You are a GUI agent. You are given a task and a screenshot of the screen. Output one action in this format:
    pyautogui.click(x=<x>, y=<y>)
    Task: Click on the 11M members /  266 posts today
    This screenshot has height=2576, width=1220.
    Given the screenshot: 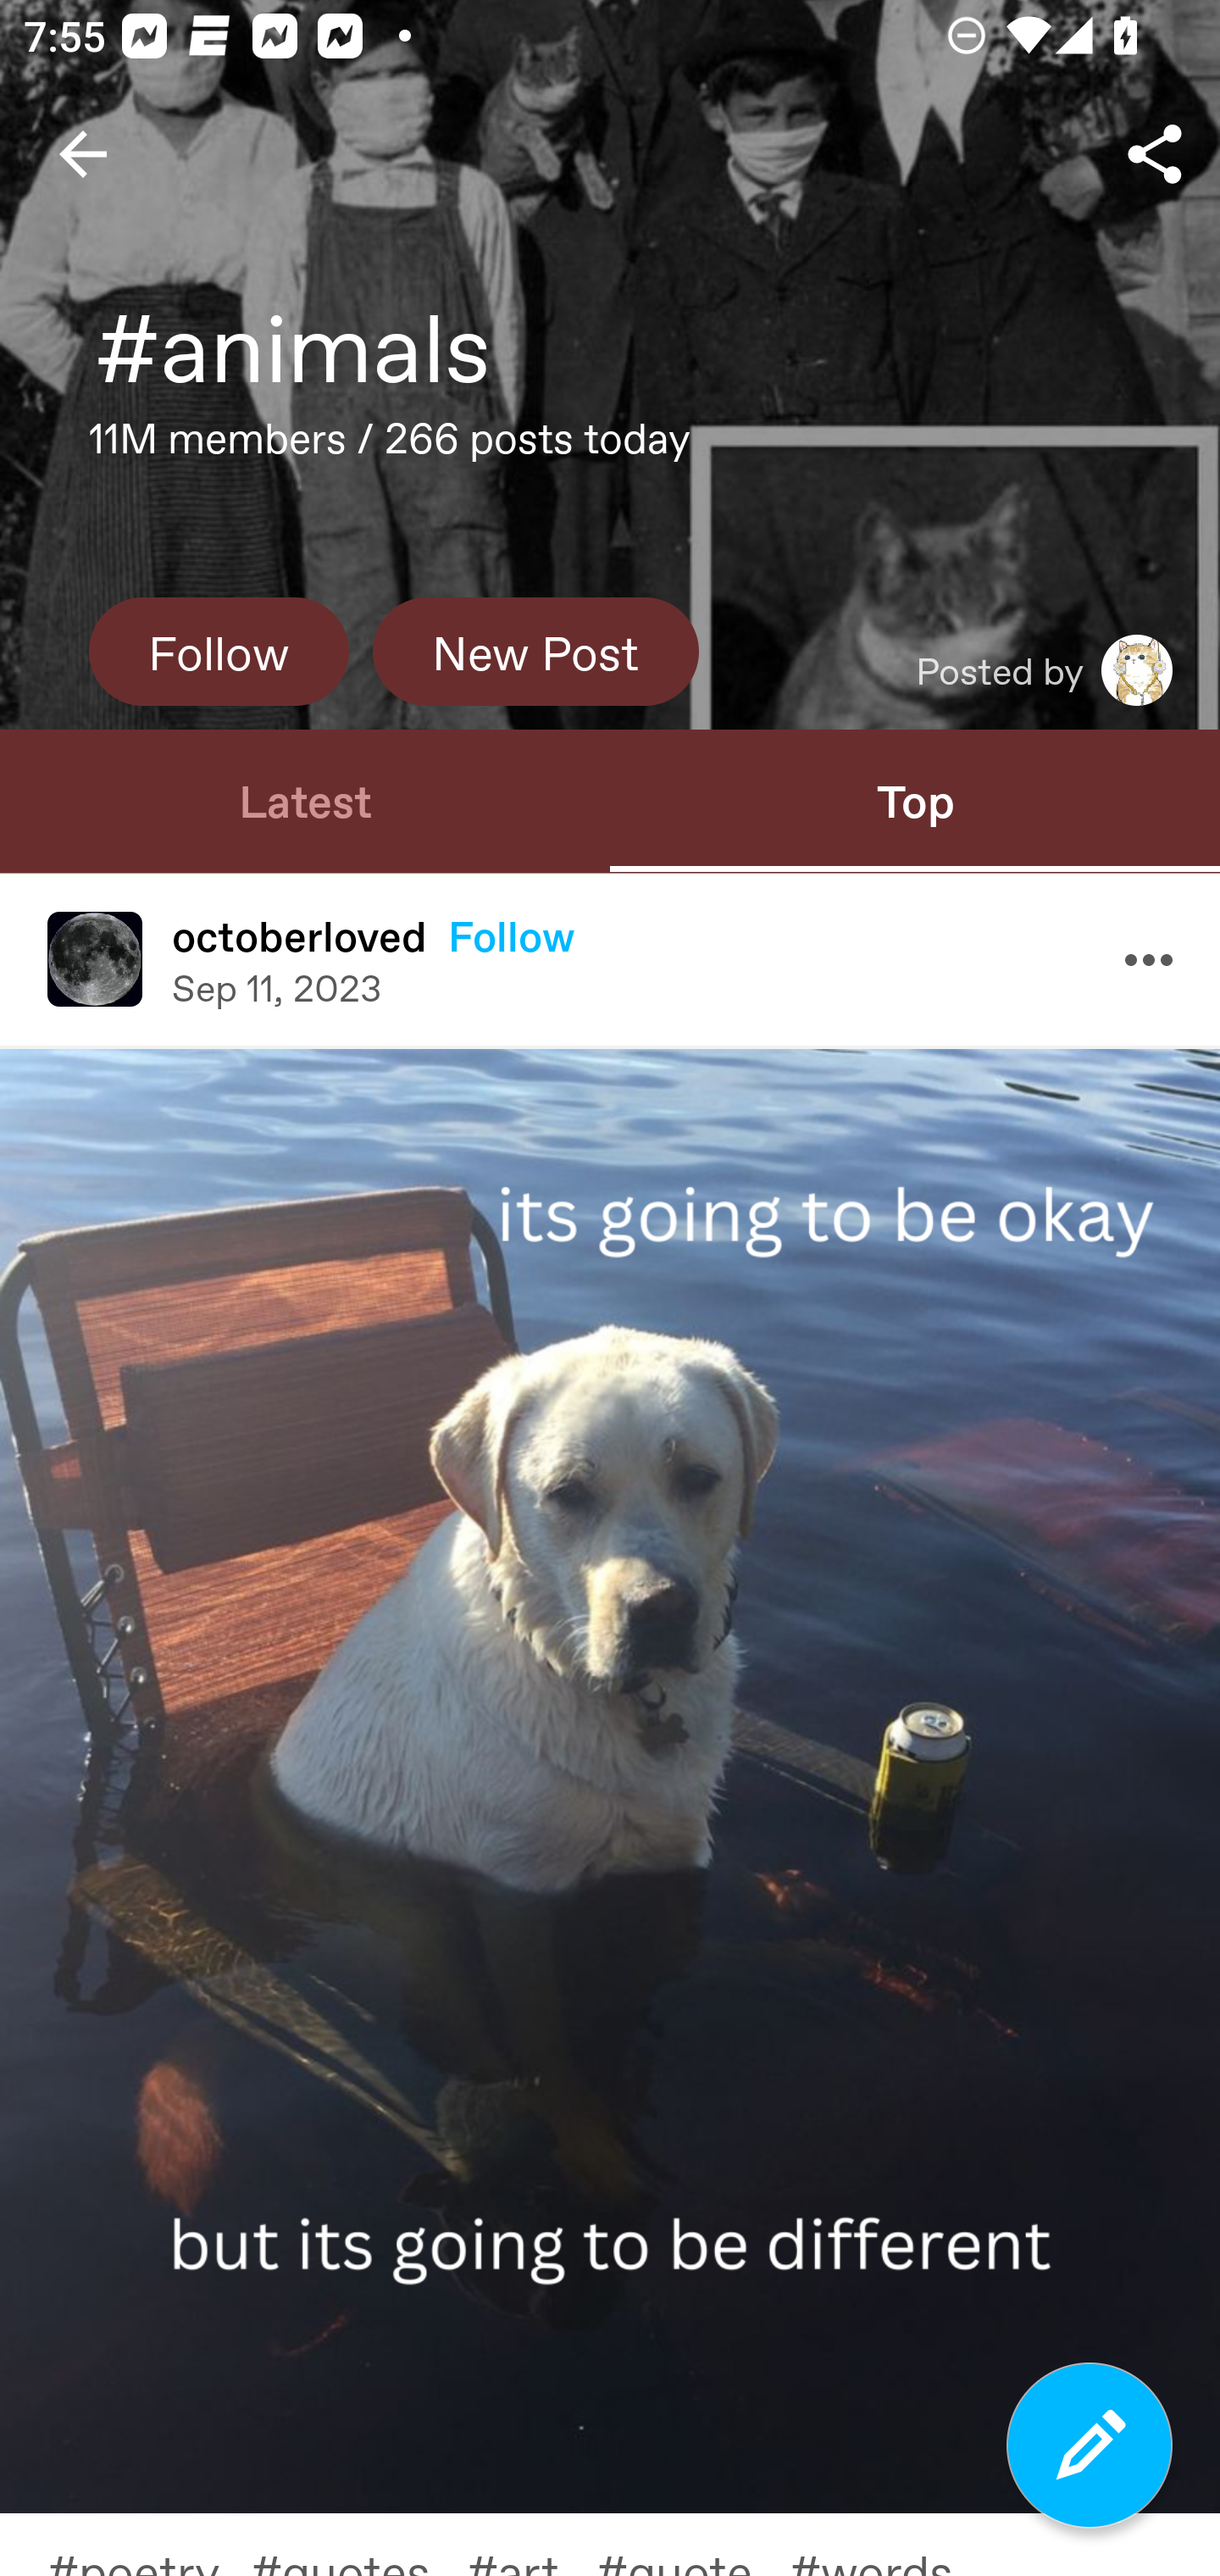 What is the action you would take?
    pyautogui.click(x=390, y=447)
    